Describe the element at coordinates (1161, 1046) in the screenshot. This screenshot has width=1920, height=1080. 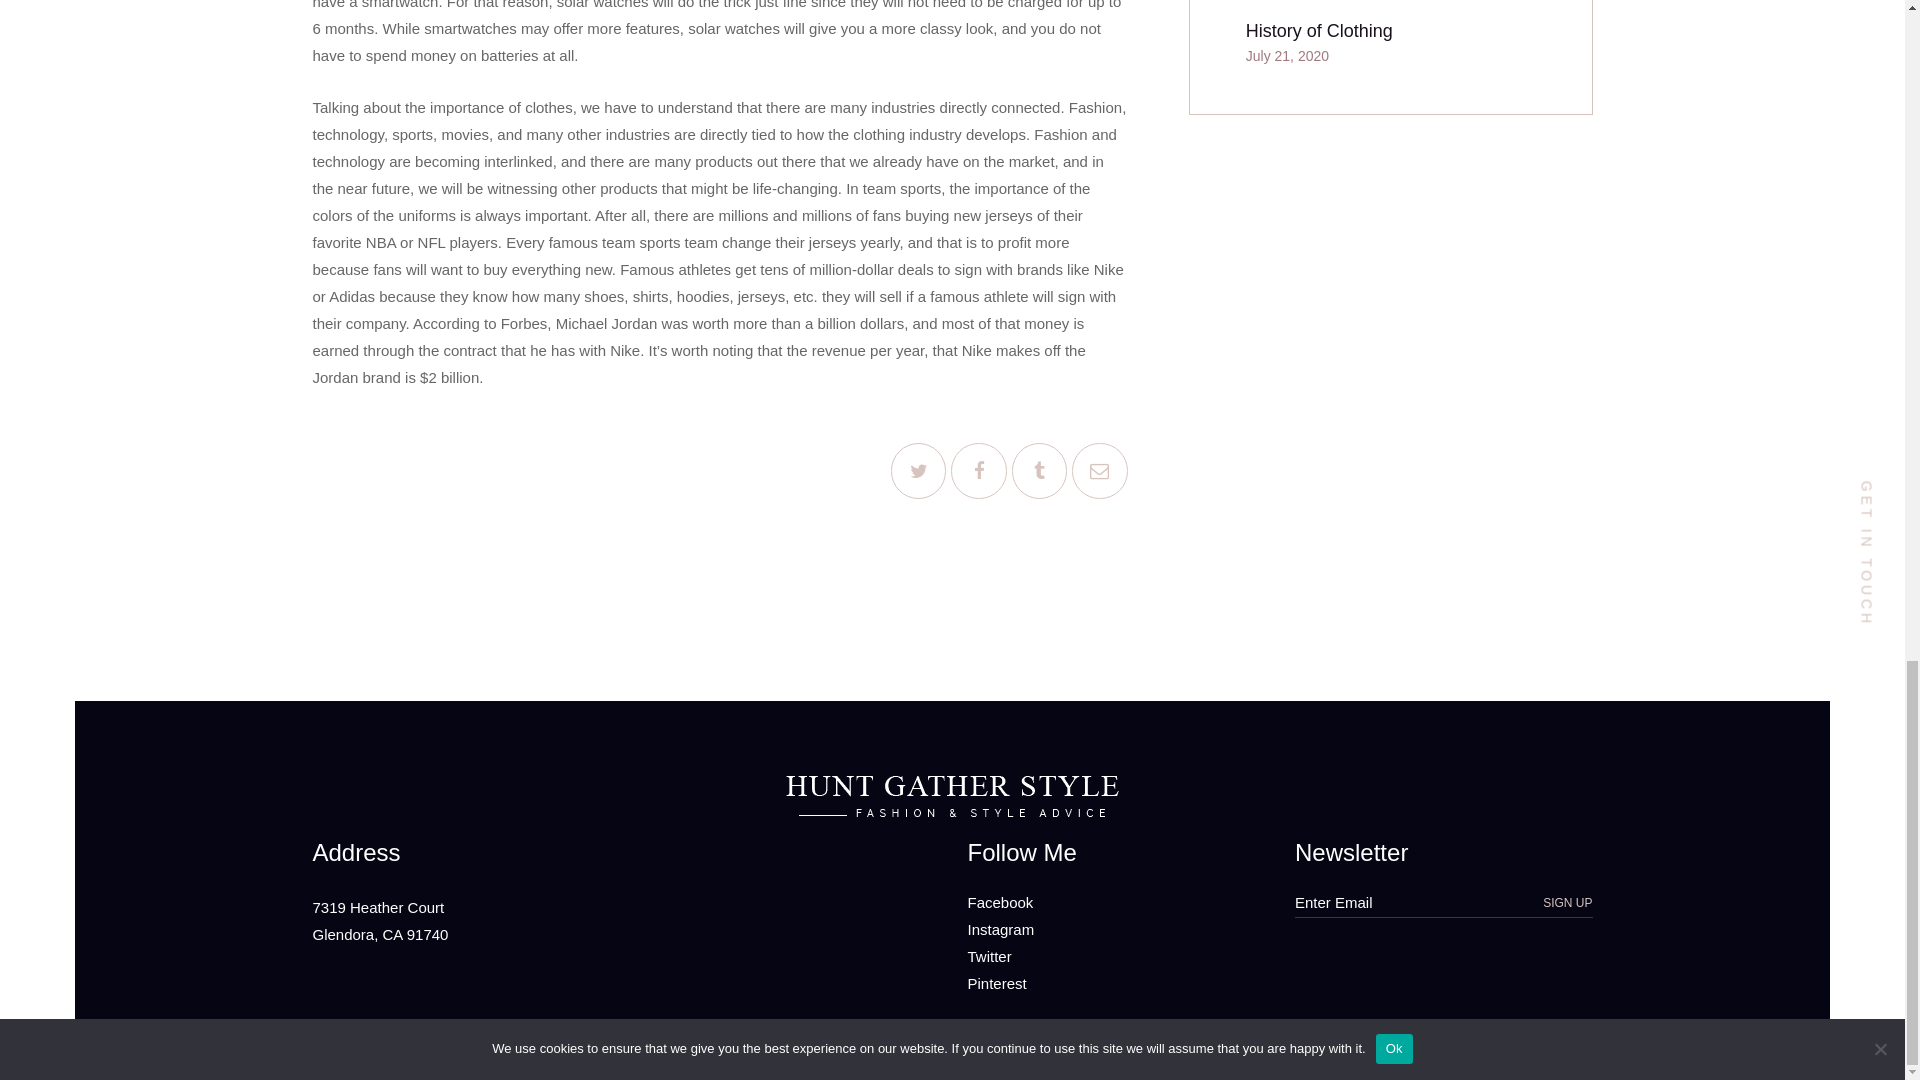
I see `Privacy Policy` at that location.